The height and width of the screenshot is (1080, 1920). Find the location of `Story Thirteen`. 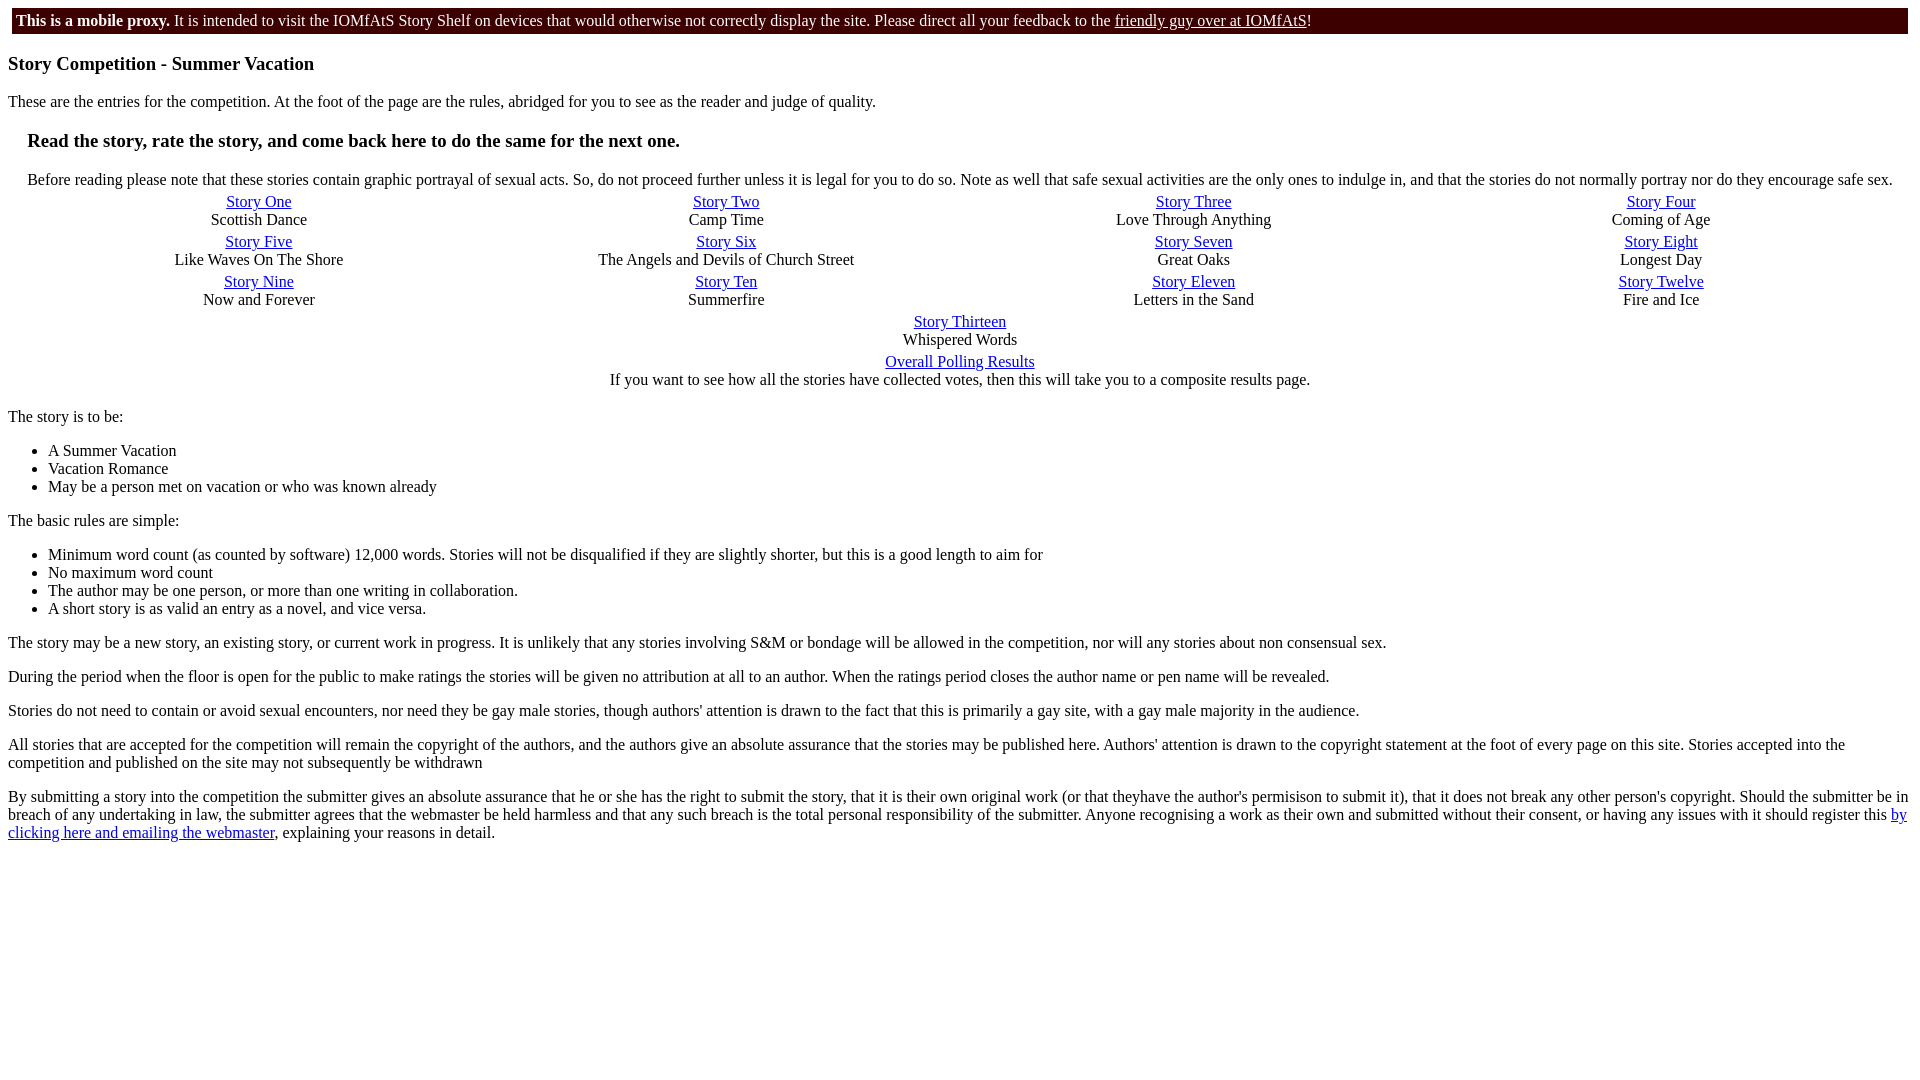

Story Thirteen is located at coordinates (960, 322).